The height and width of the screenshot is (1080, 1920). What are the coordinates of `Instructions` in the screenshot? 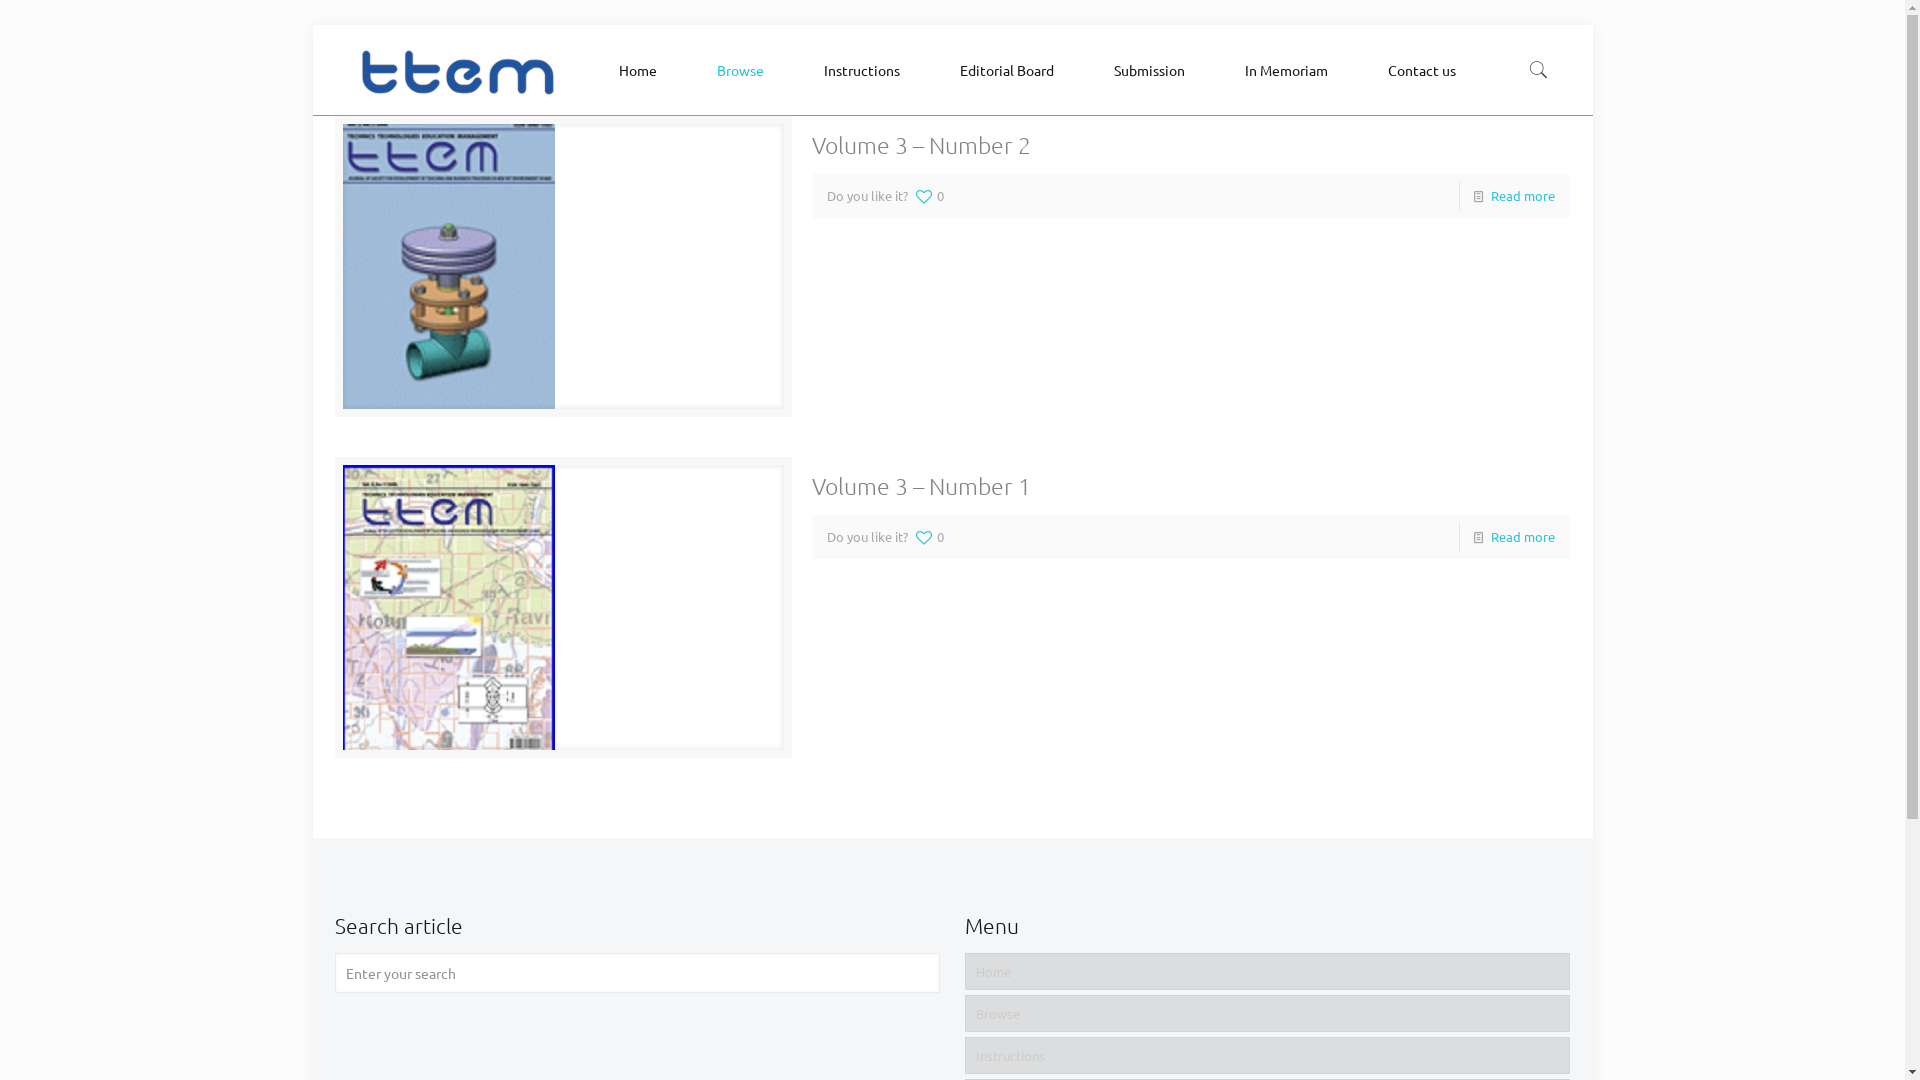 It's located at (867, 70).